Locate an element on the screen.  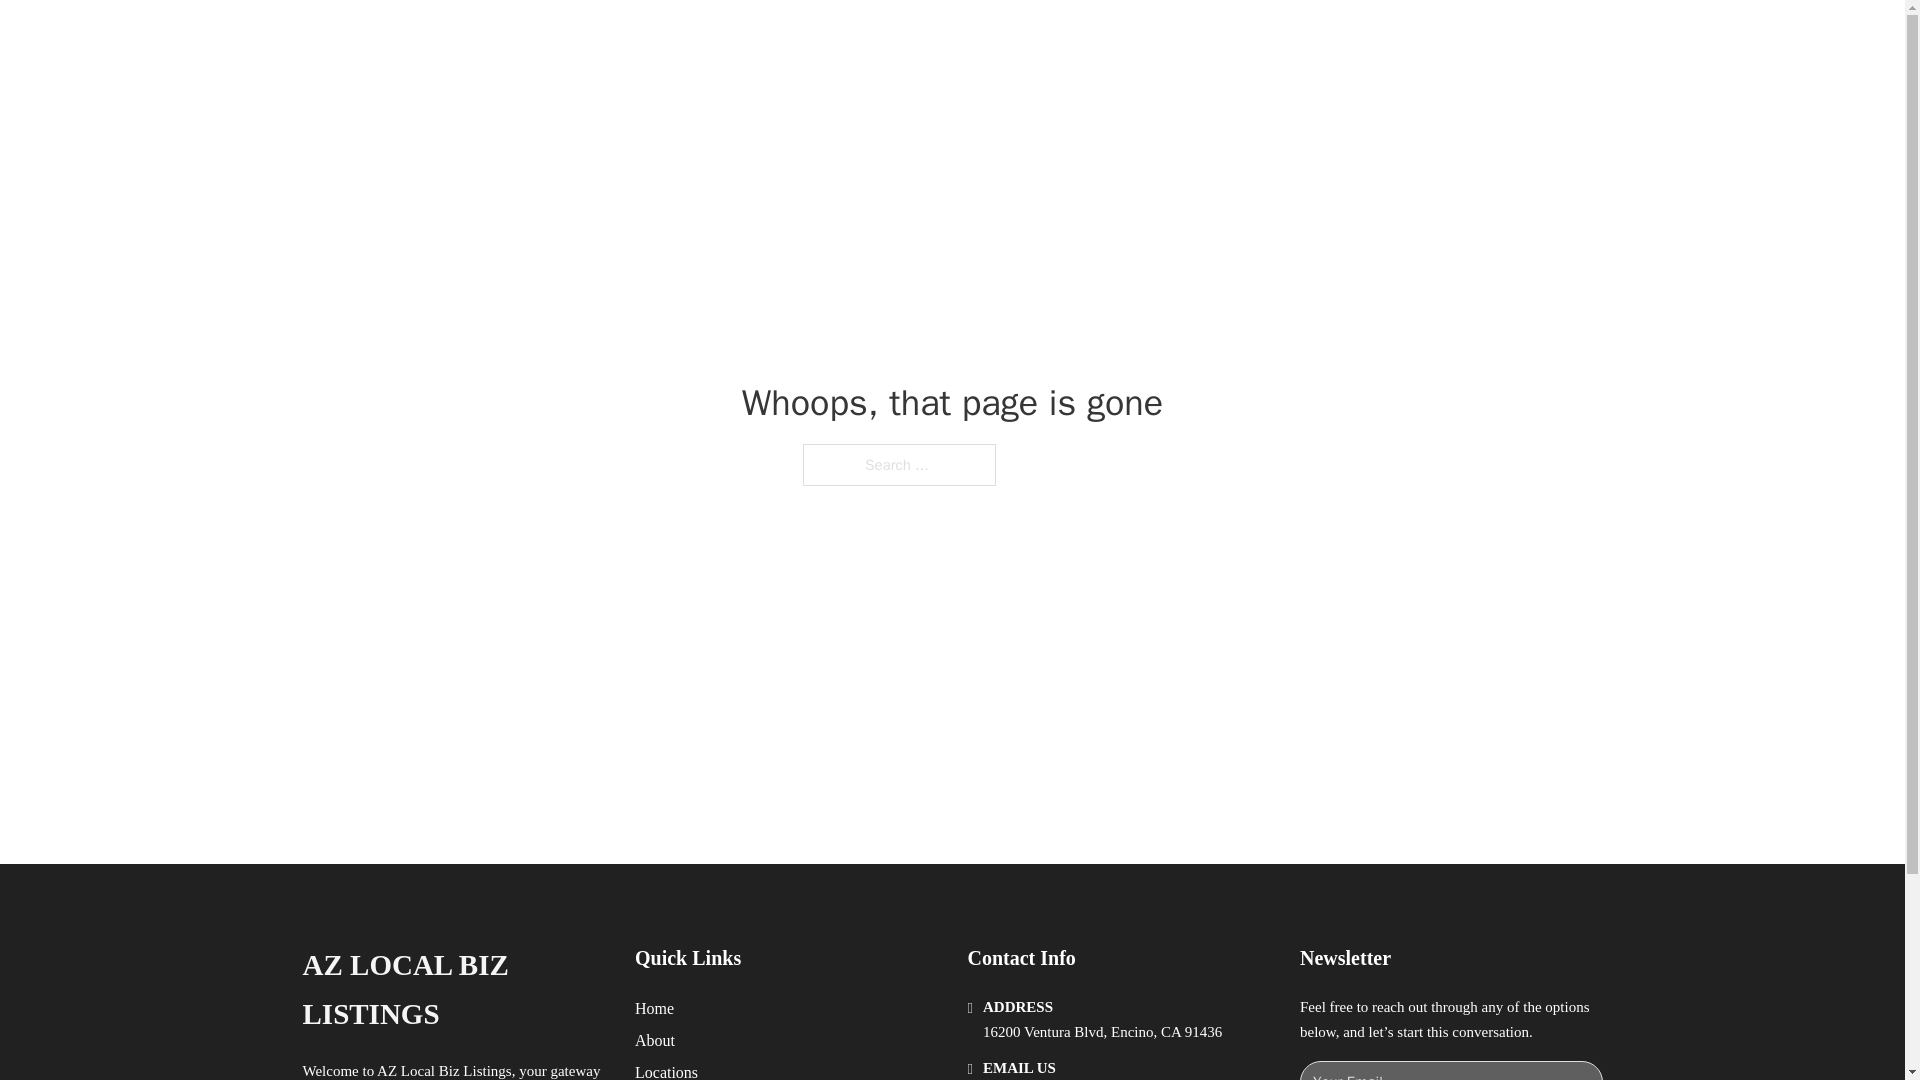
HOME is located at coordinates (1212, 38).